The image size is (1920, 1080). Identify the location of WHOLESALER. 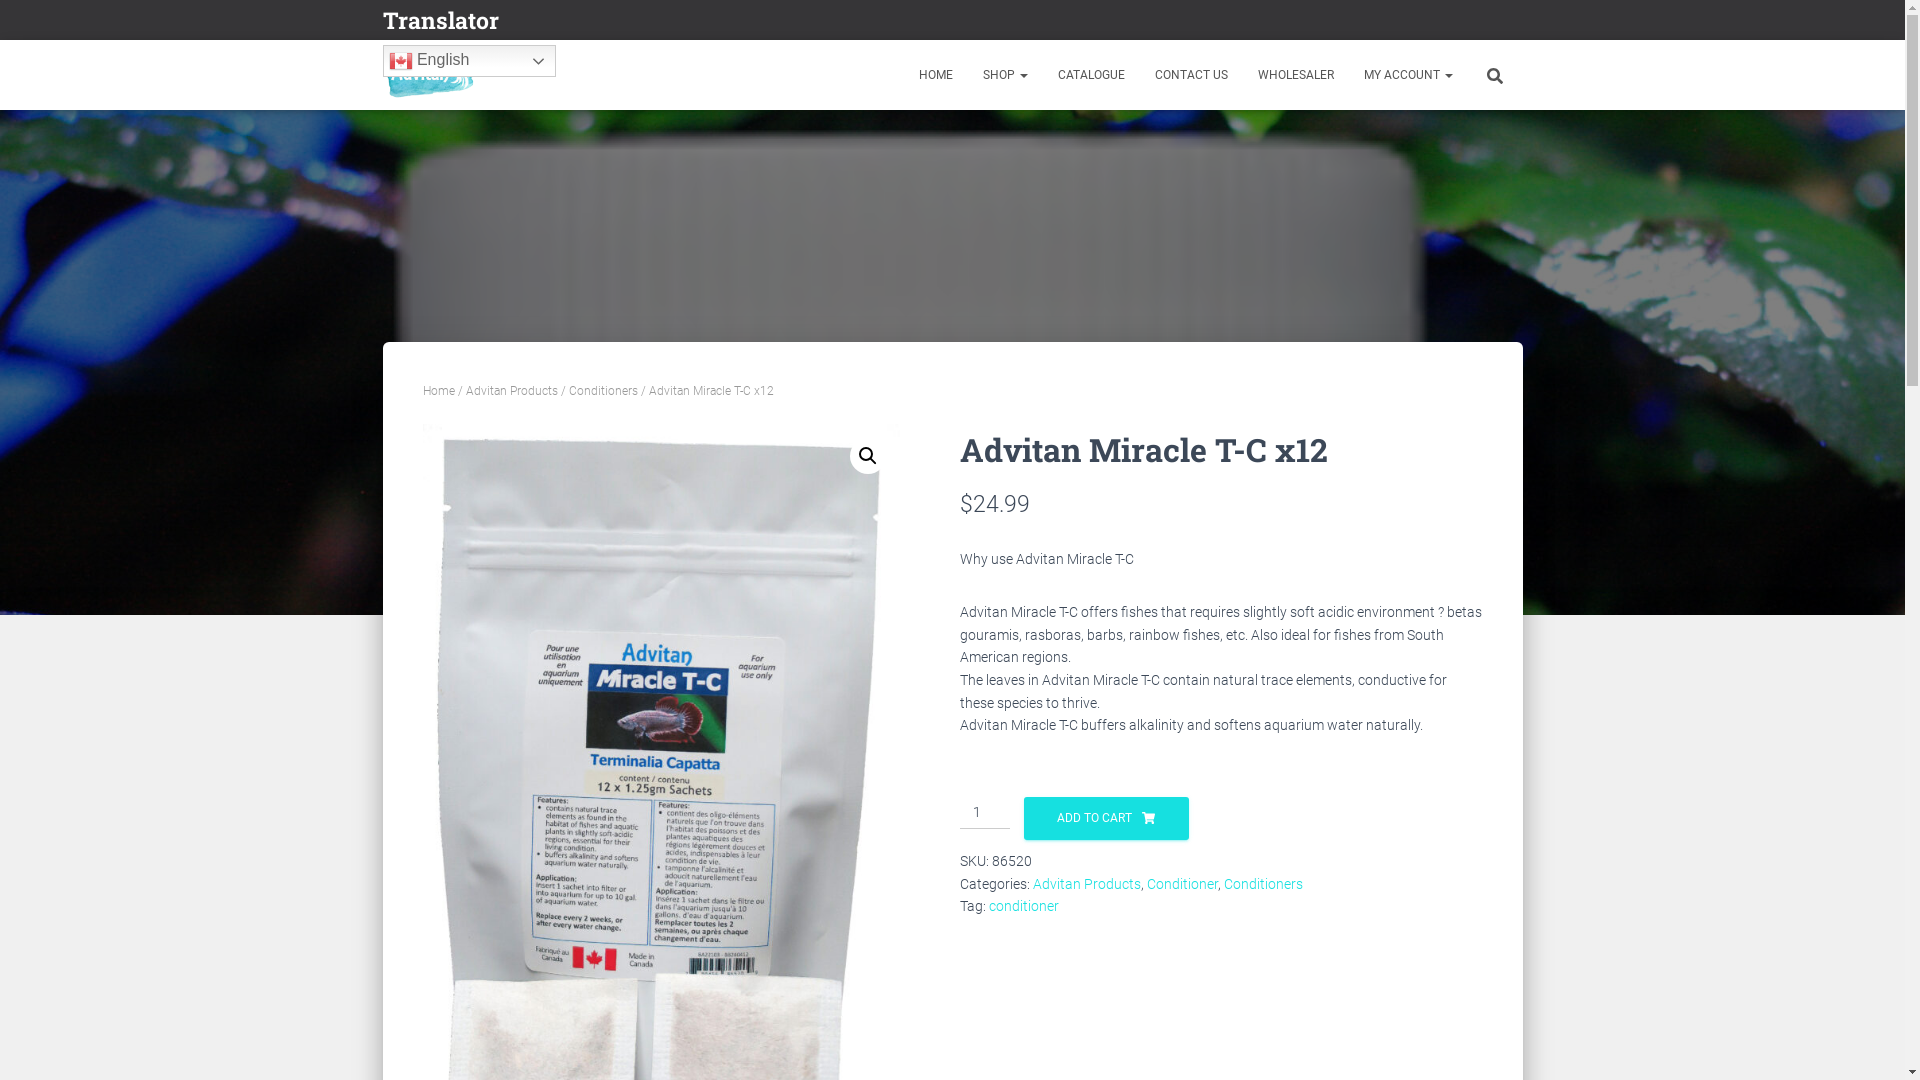
(1295, 75).